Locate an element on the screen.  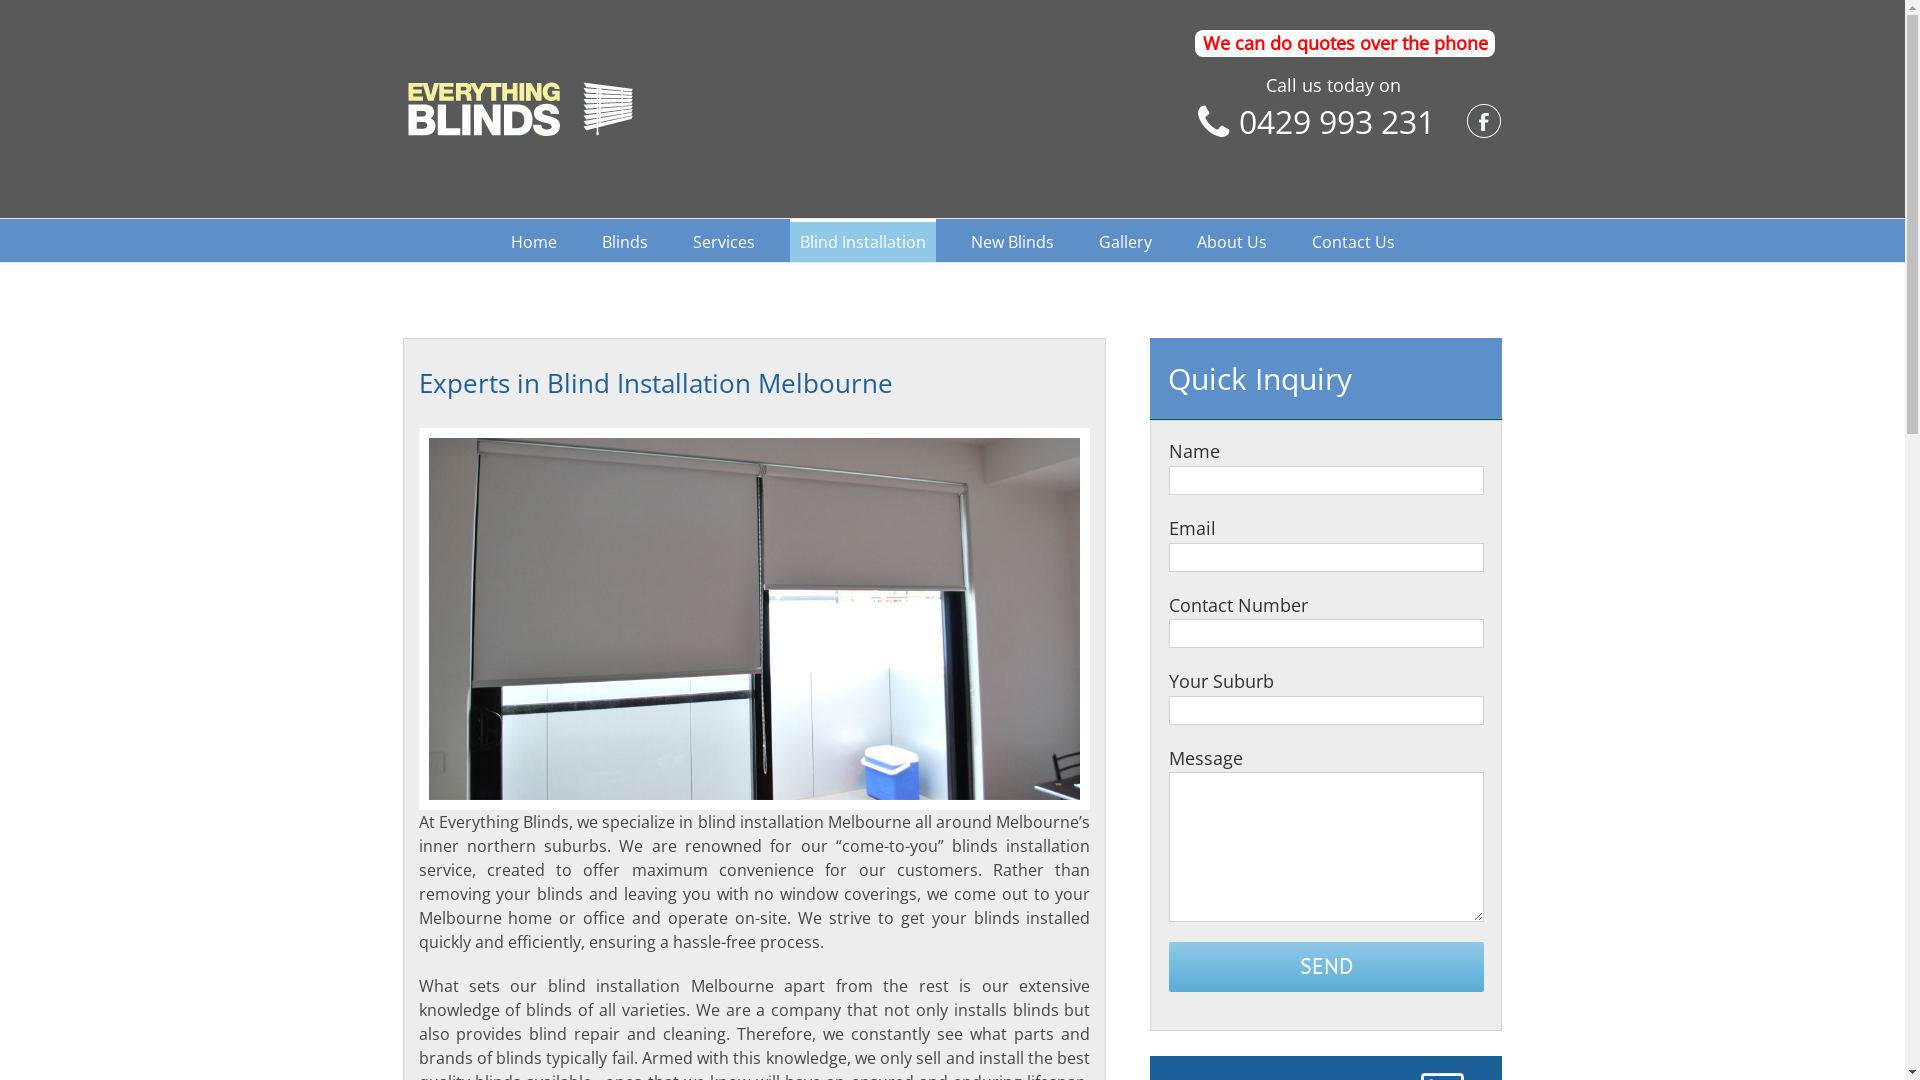
New Blinds is located at coordinates (1012, 240).